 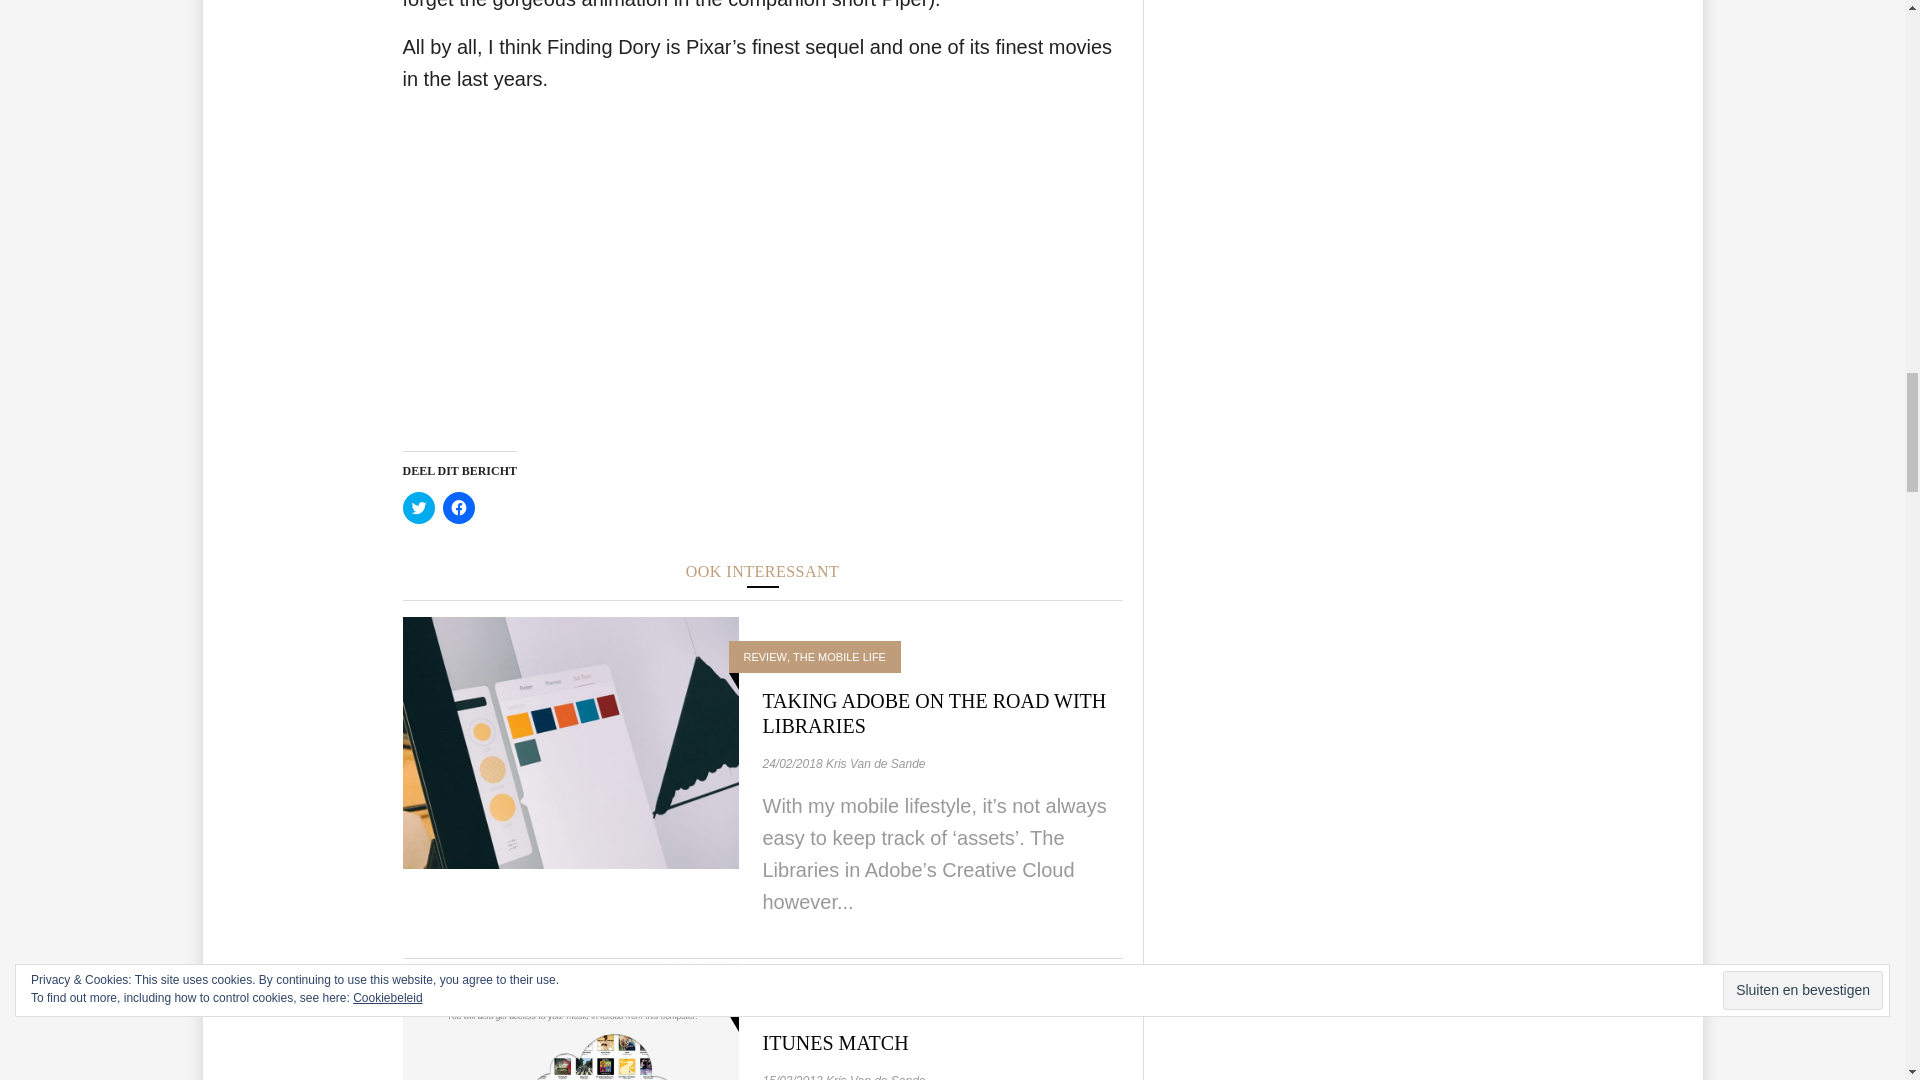 What do you see at coordinates (417, 508) in the screenshot?
I see `Klik om te delen met Twitter` at bounding box center [417, 508].